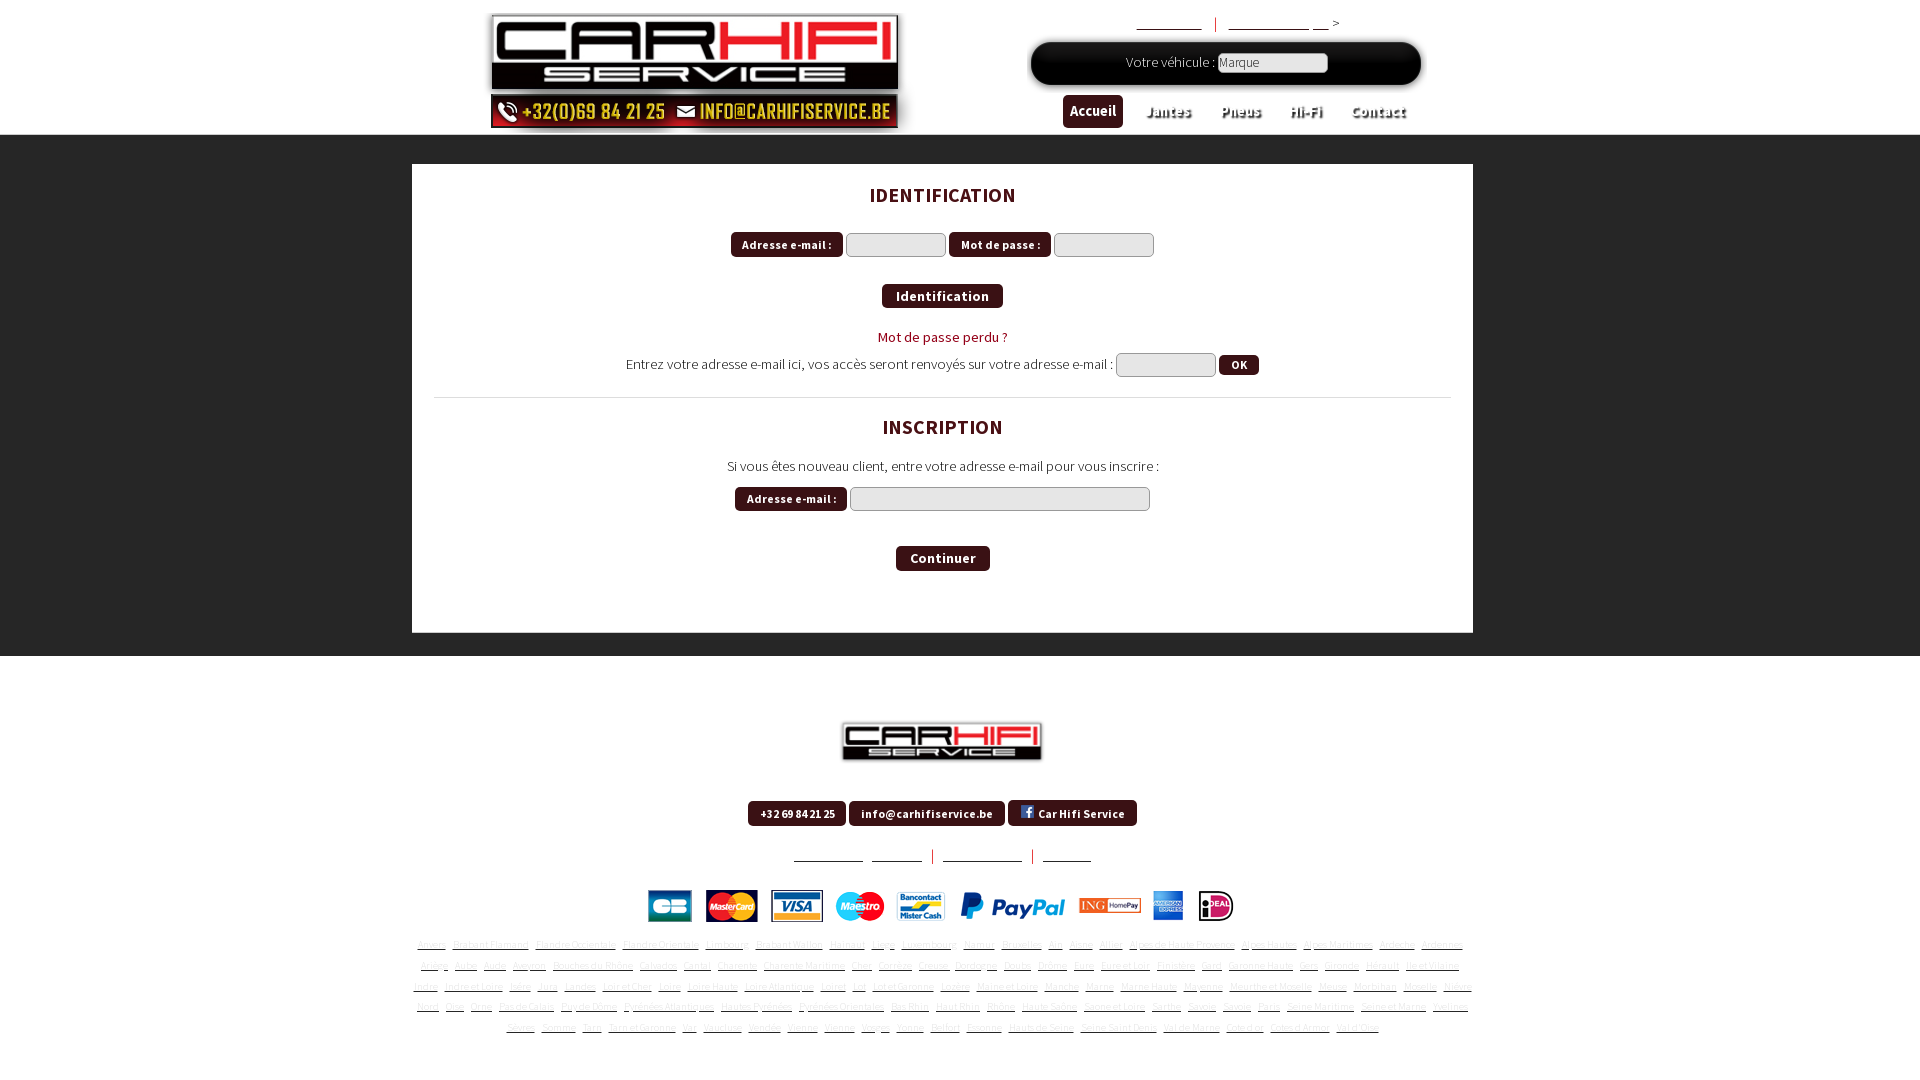 The width and height of the screenshot is (1920, 1080). Describe the element at coordinates (1342, 966) in the screenshot. I see `Gironde` at that location.